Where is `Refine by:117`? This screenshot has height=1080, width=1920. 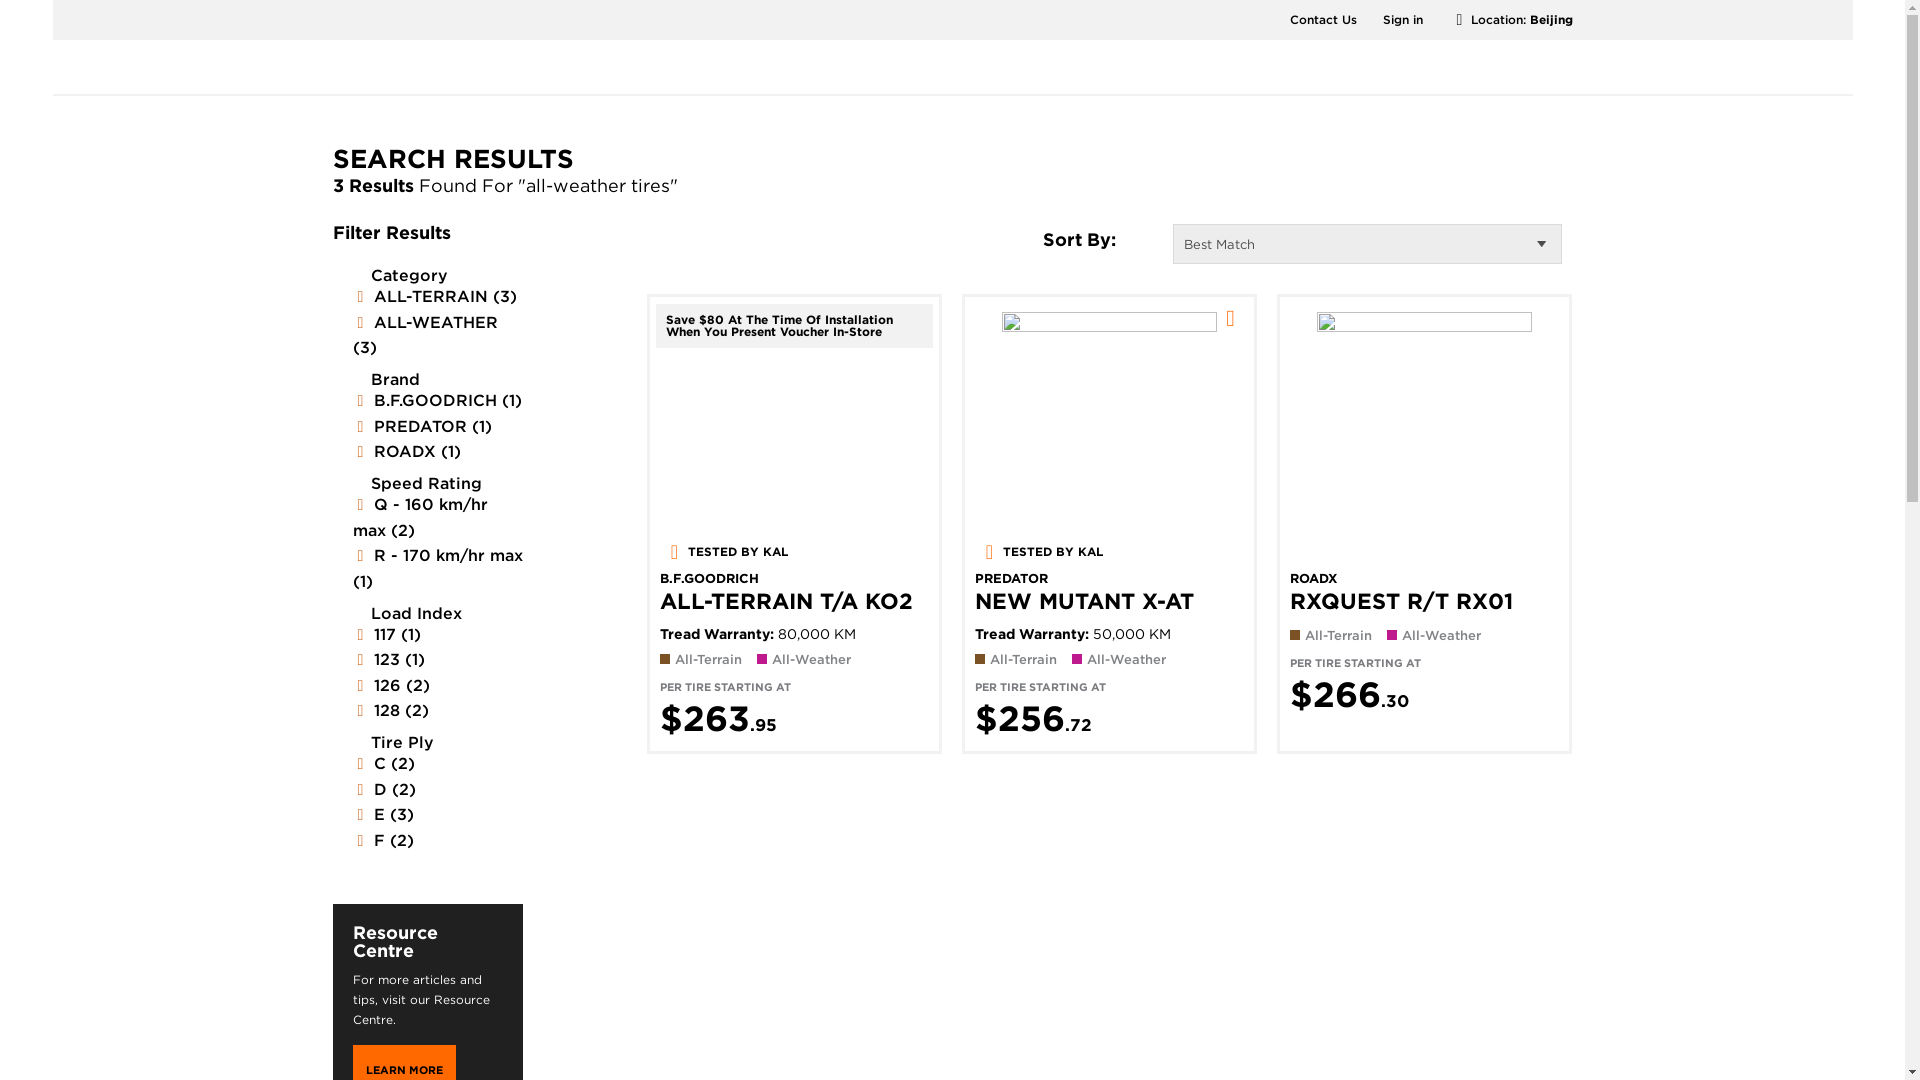 Refine by:117 is located at coordinates (386, 634).